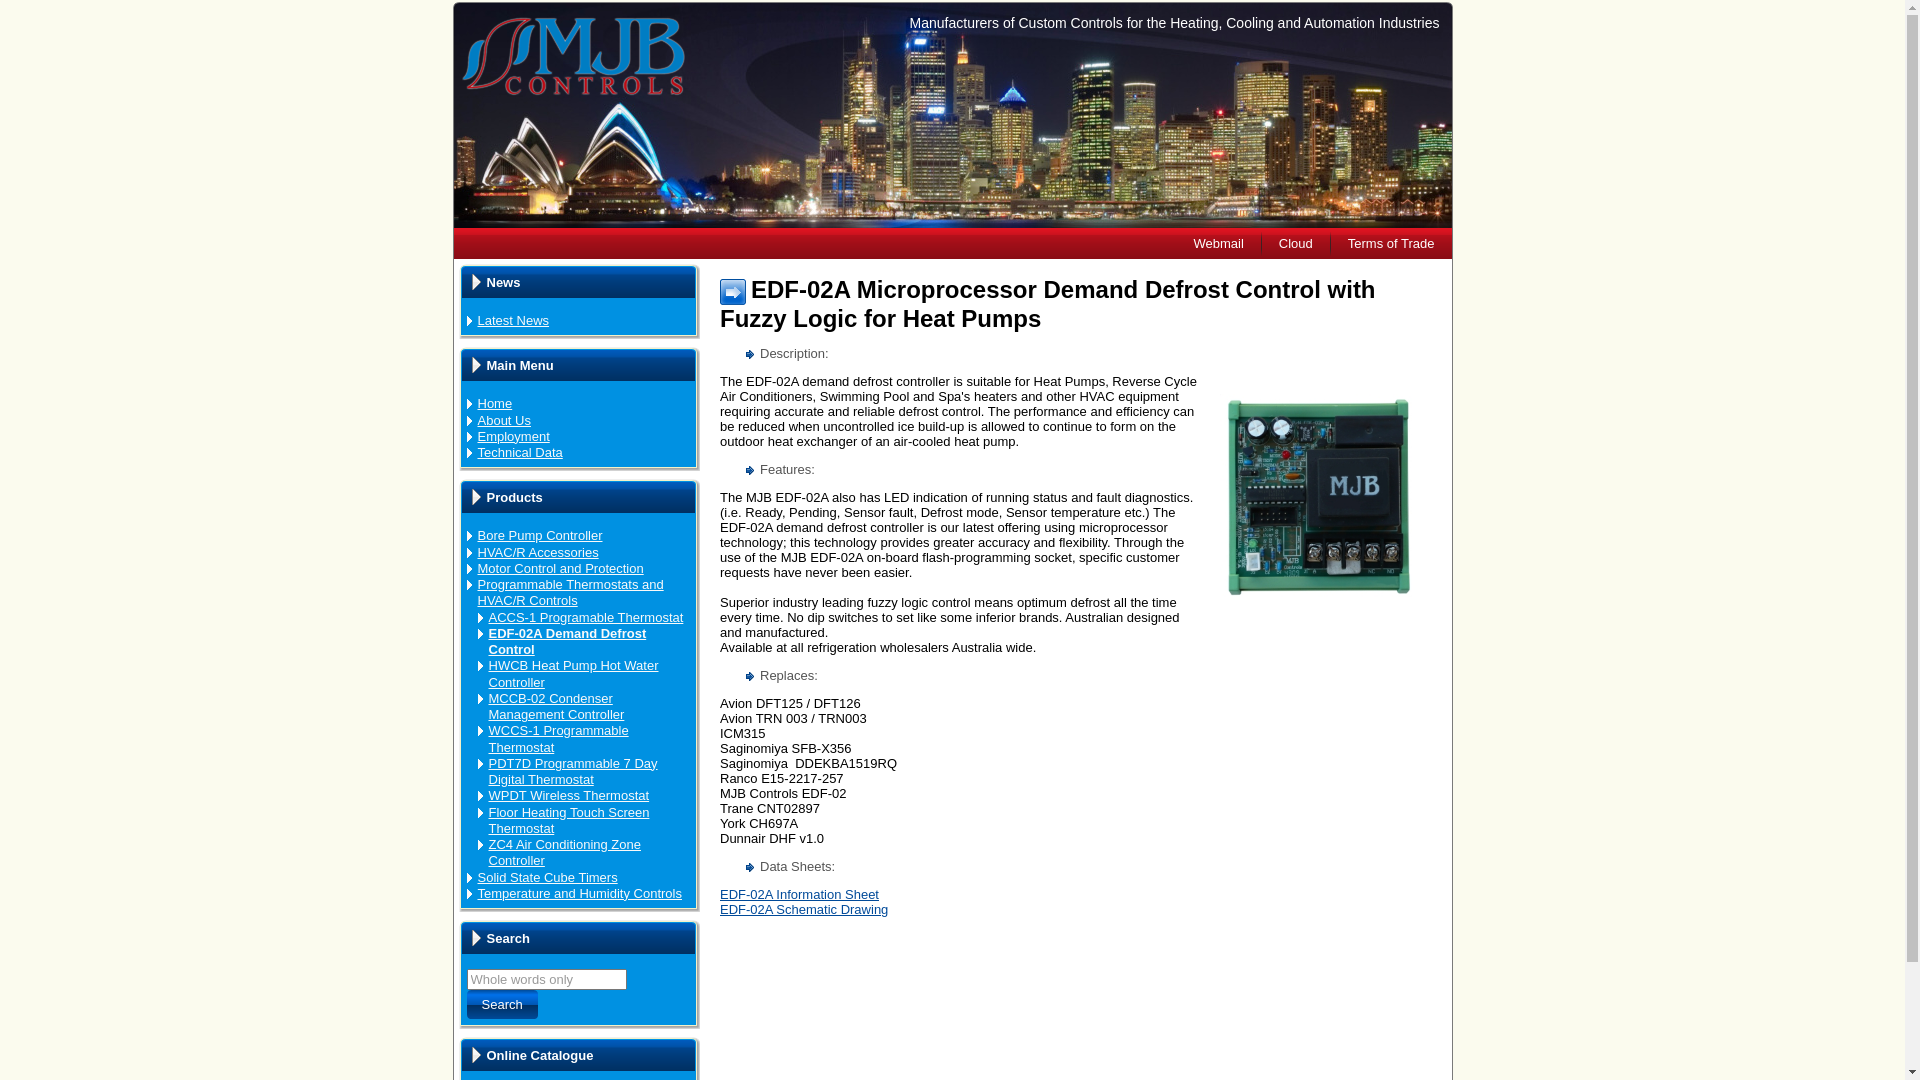 This screenshot has height=1080, width=1920. I want to click on HVAC/R Accessories, so click(538, 552).